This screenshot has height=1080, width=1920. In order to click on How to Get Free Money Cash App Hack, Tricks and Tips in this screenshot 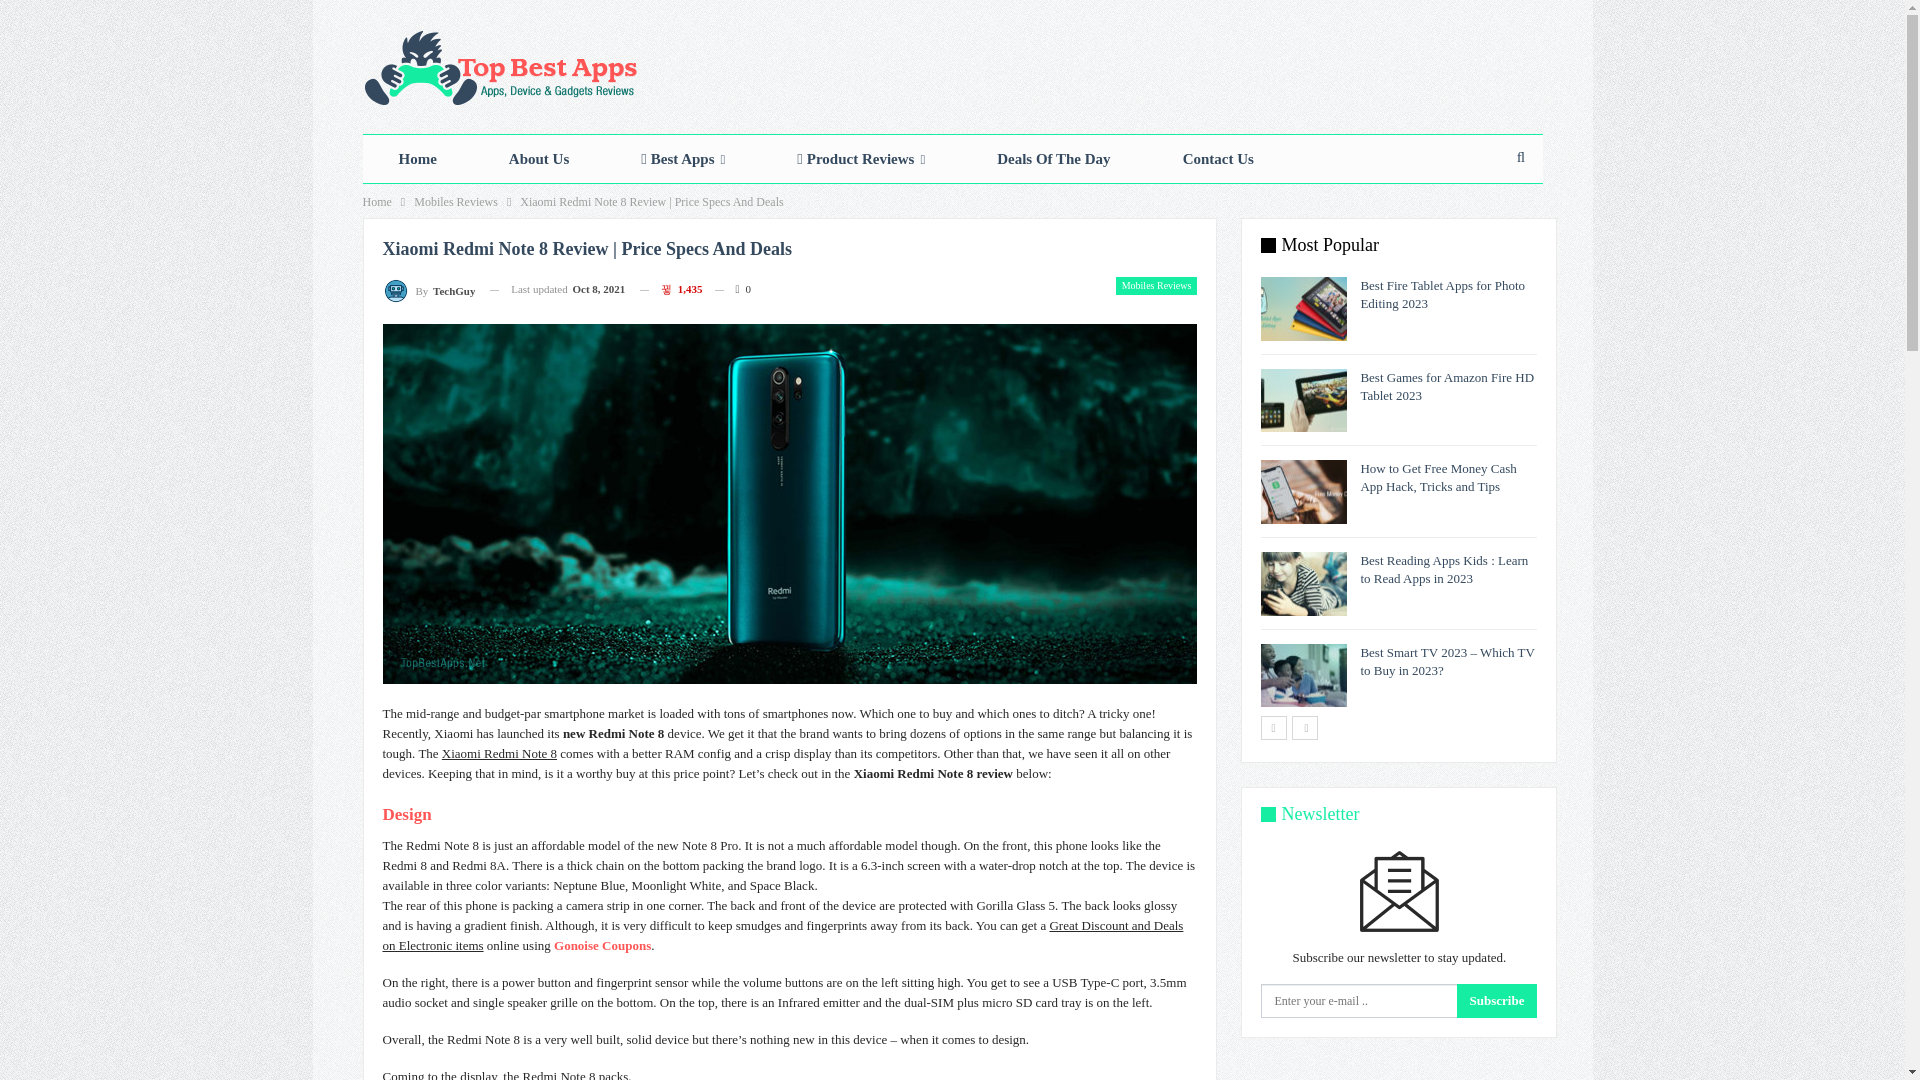, I will do `click(1304, 492)`.